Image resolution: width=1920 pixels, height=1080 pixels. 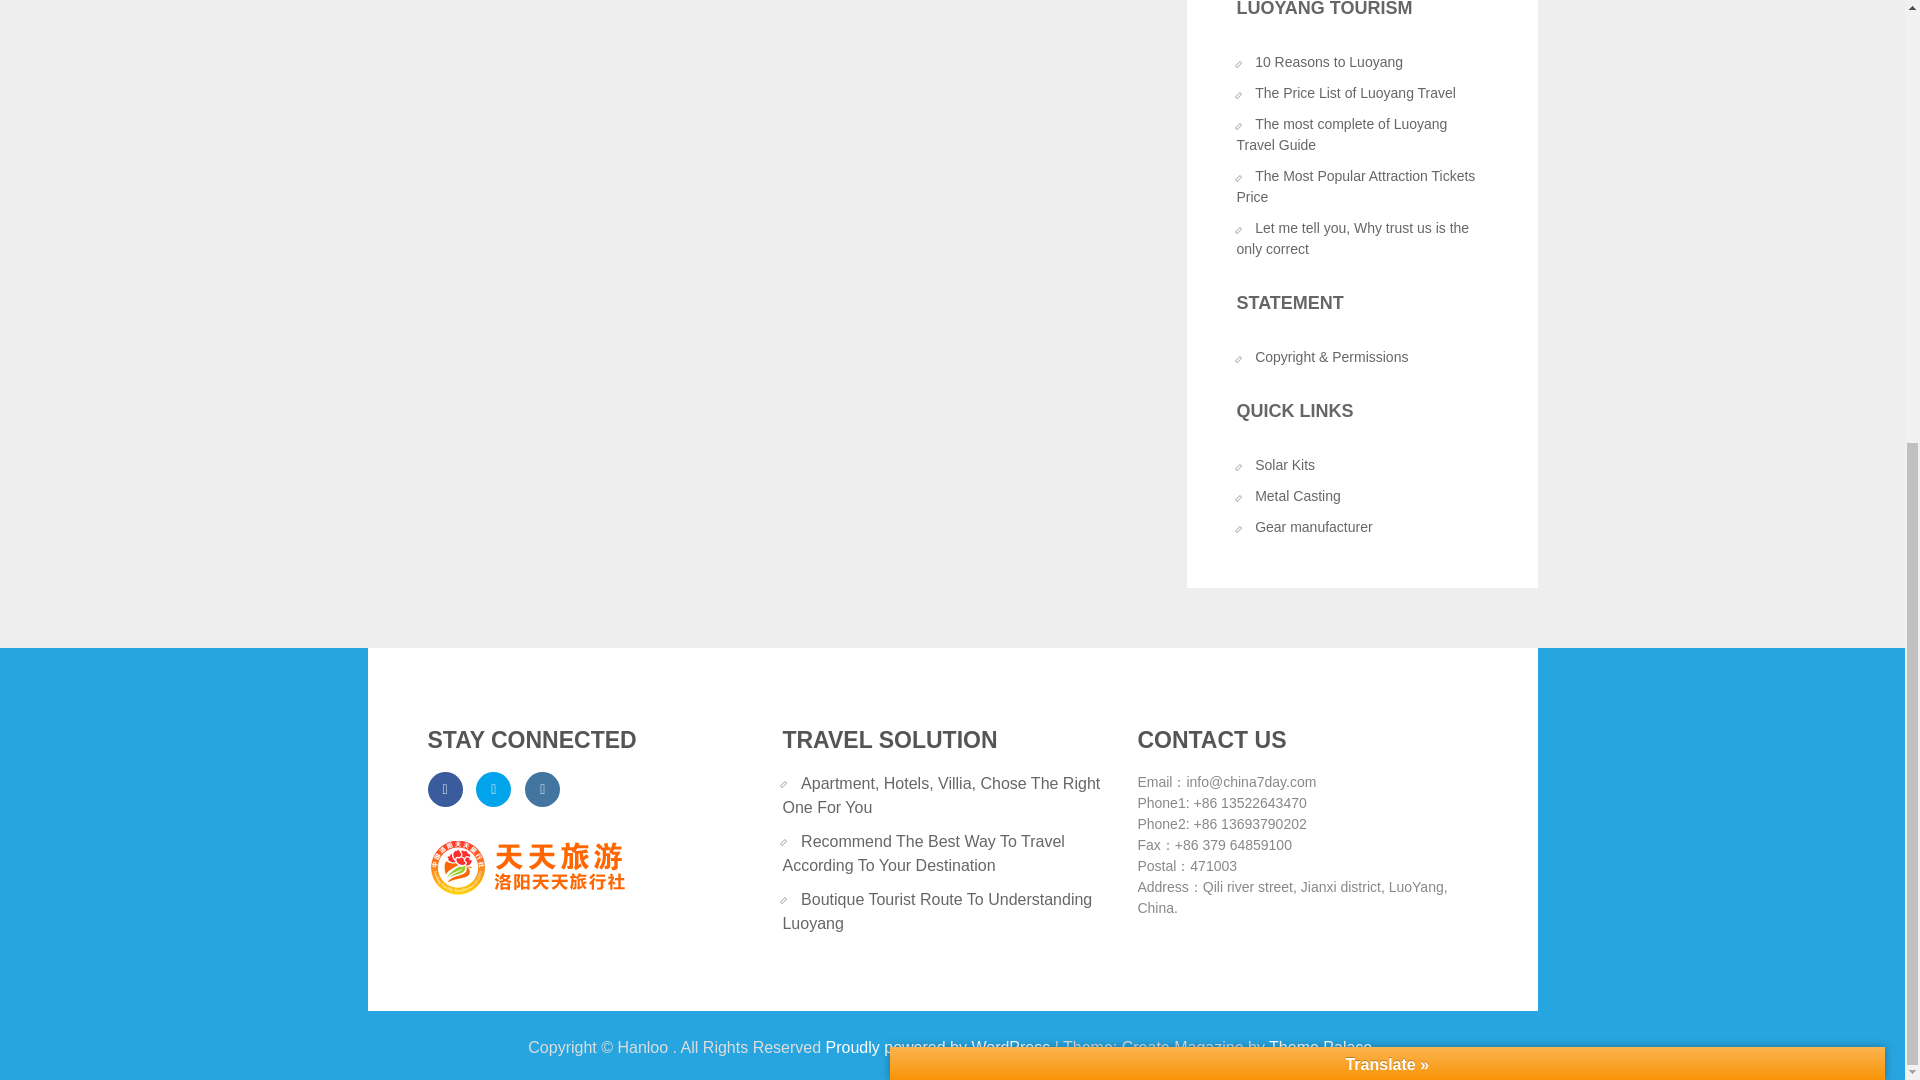 What do you see at coordinates (1355, 186) in the screenshot?
I see `The Most Popular Attraction Tickets Price` at bounding box center [1355, 186].